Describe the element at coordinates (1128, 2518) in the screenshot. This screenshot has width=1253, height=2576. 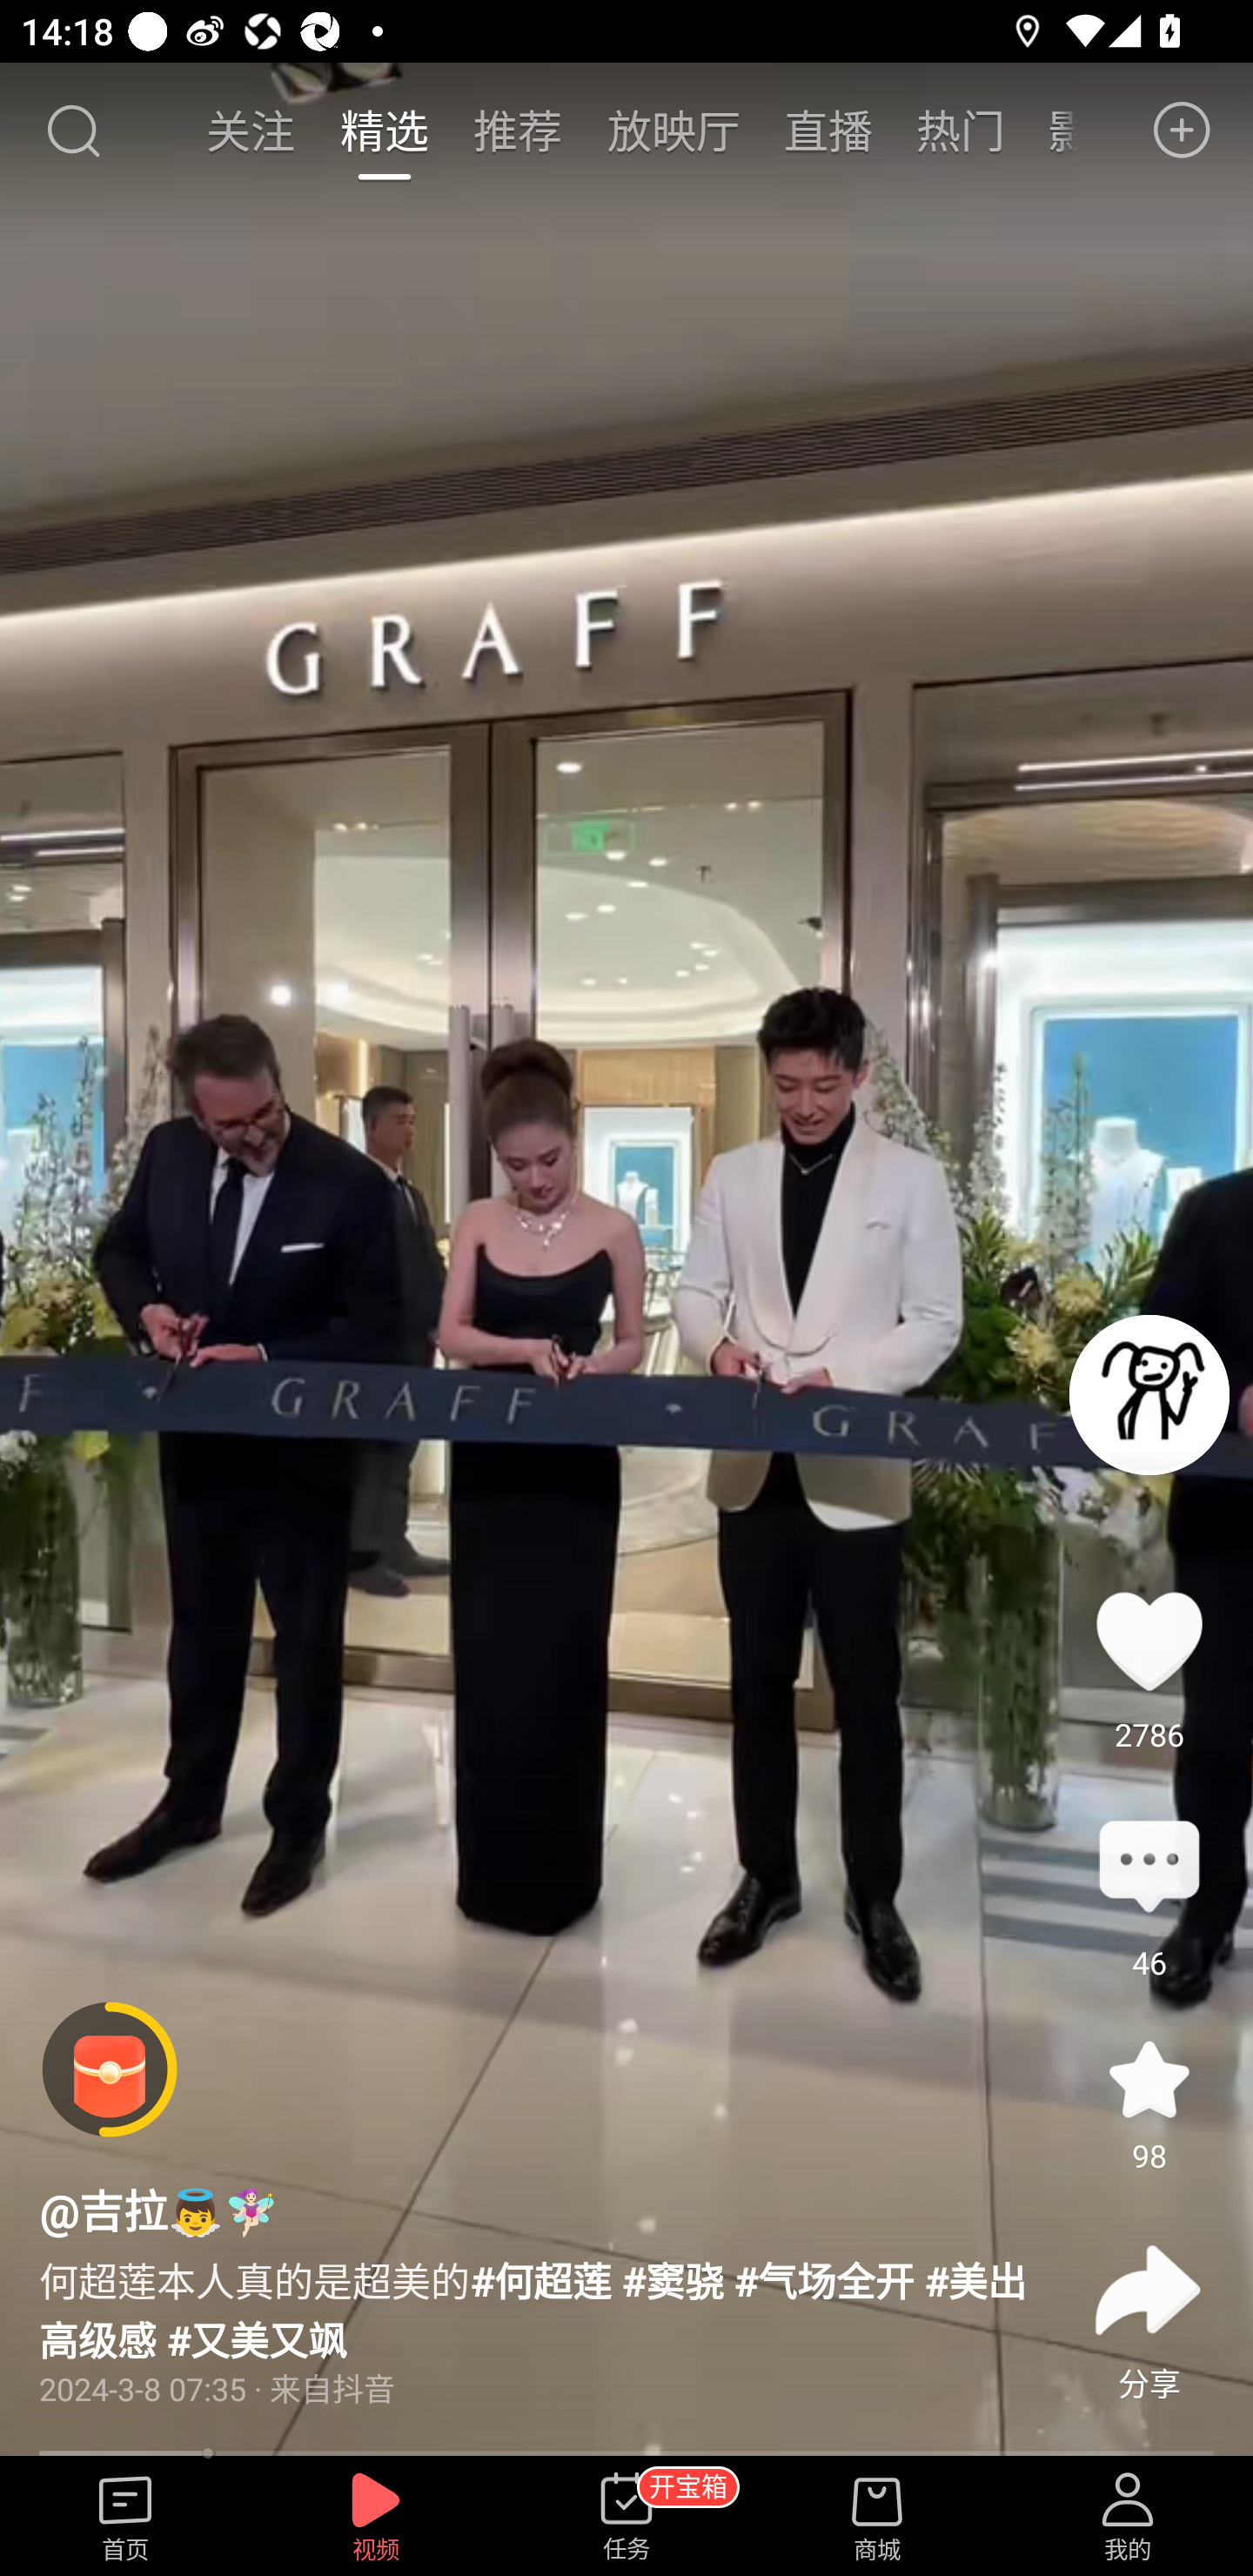
I see `我的` at that location.